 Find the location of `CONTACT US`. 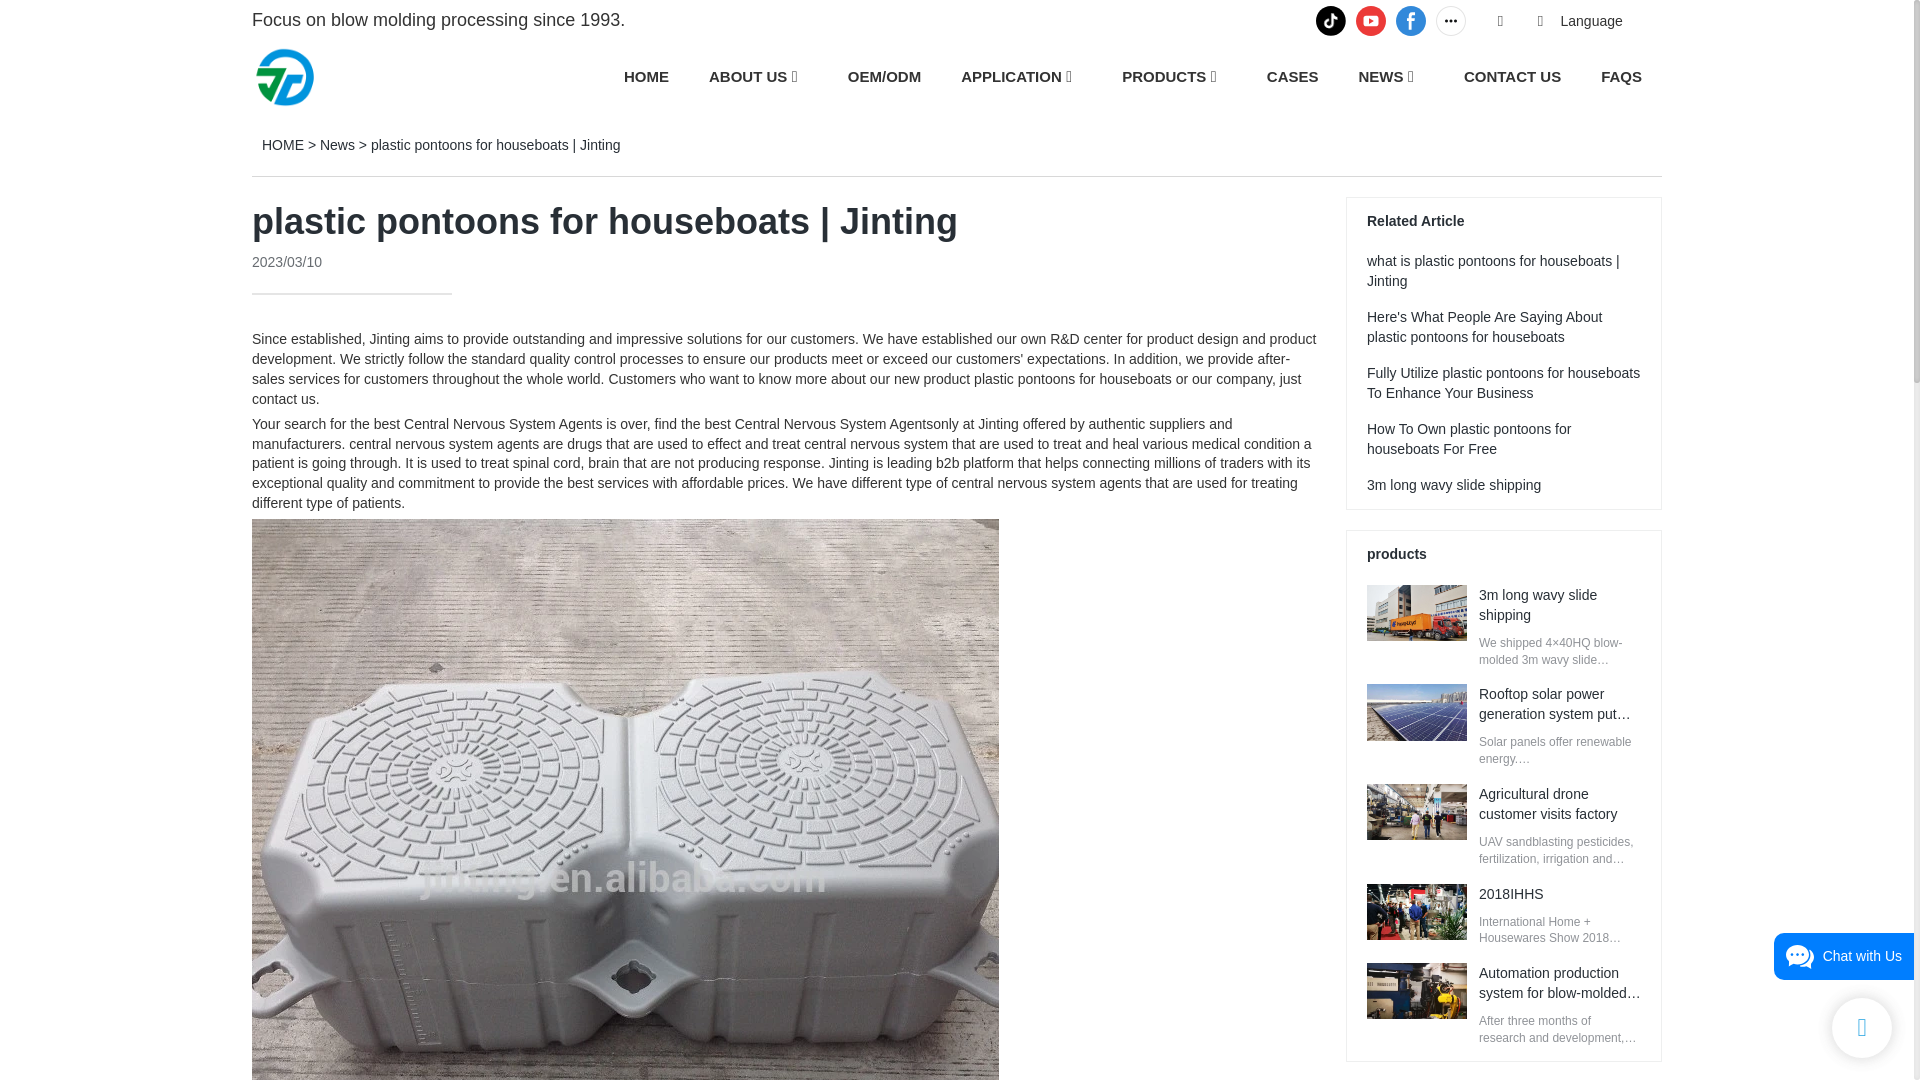

CONTACT US is located at coordinates (1512, 76).